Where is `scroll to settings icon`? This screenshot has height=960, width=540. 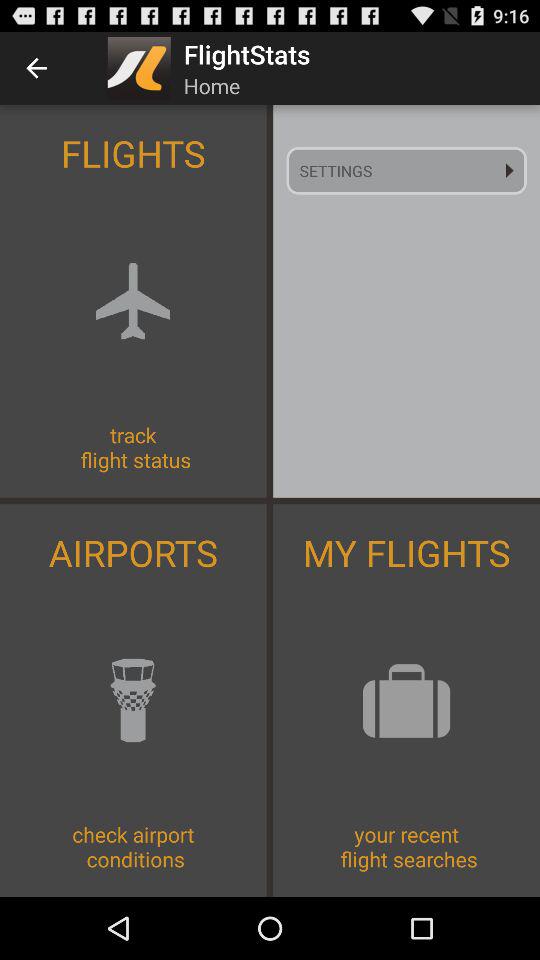 scroll to settings icon is located at coordinates (406, 170).